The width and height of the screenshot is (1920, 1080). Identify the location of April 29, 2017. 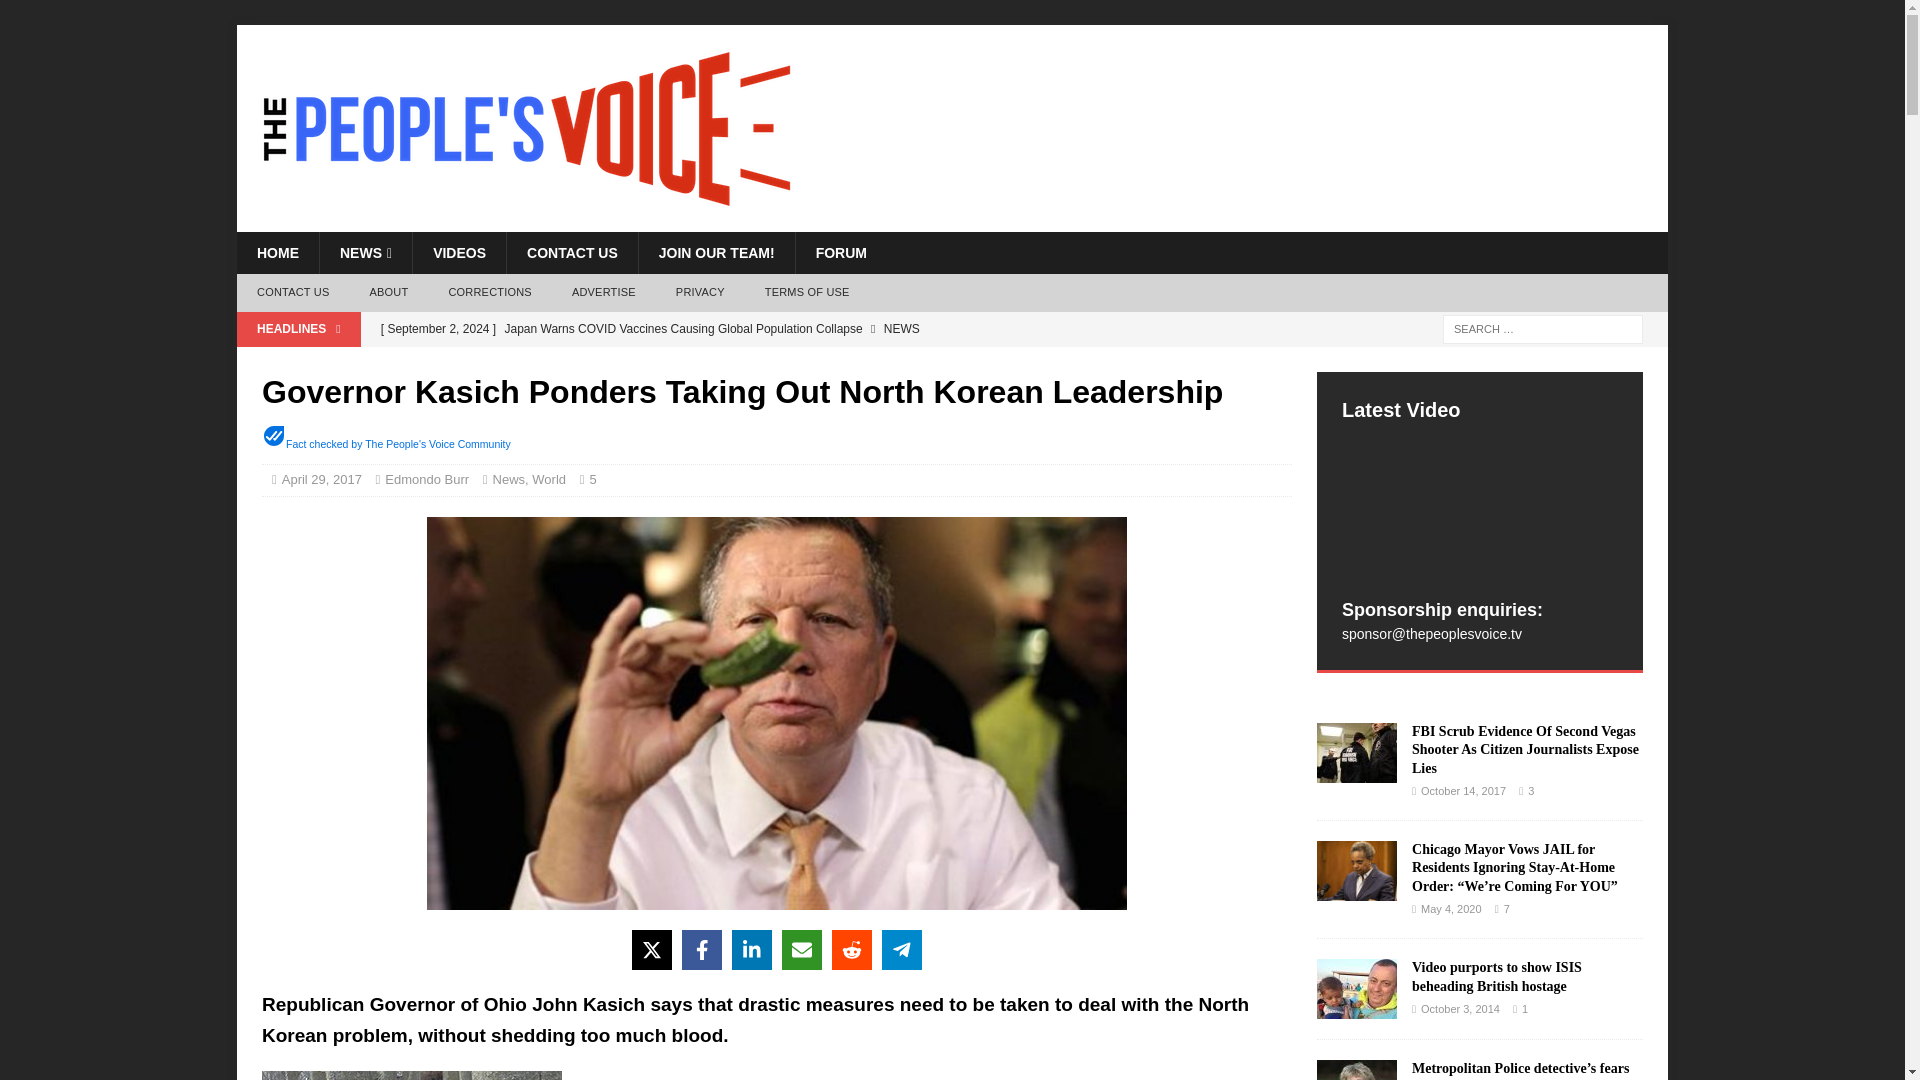
(322, 479).